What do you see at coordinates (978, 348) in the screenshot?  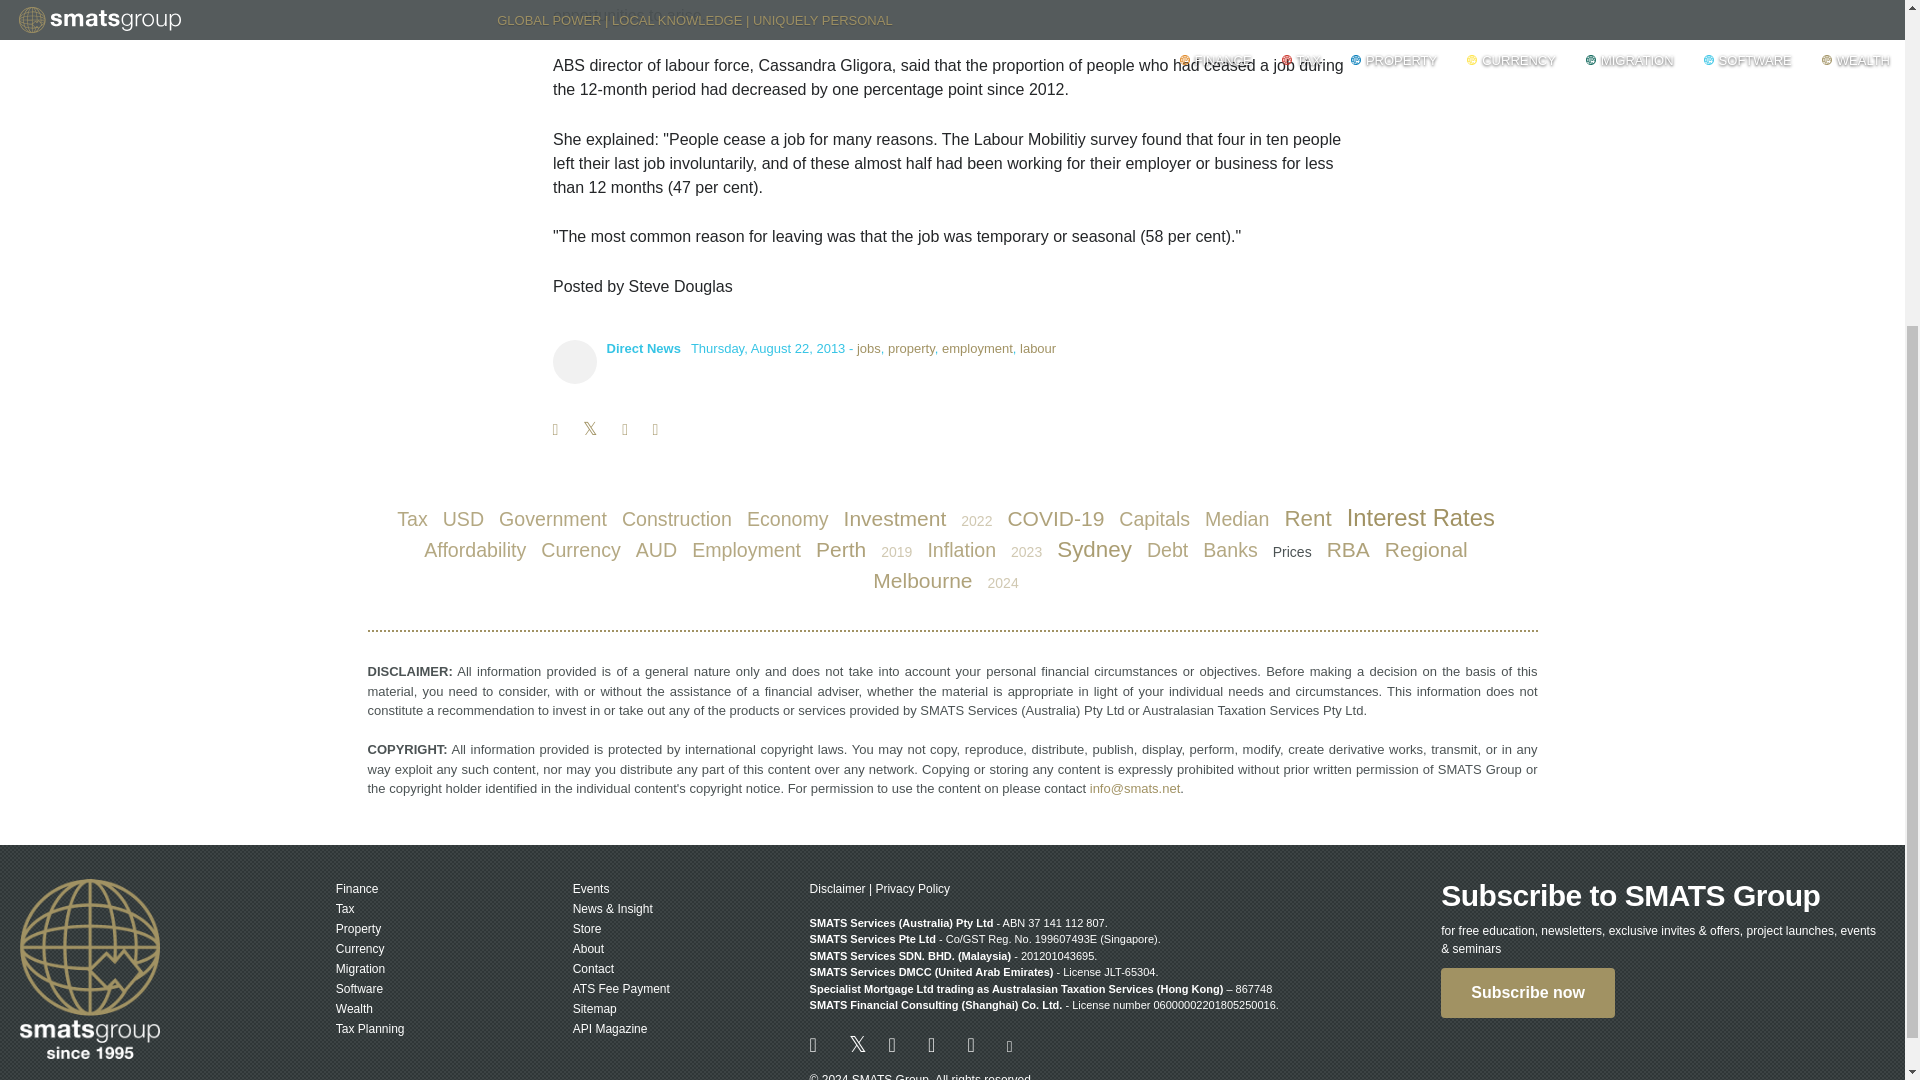 I see `employment` at bounding box center [978, 348].